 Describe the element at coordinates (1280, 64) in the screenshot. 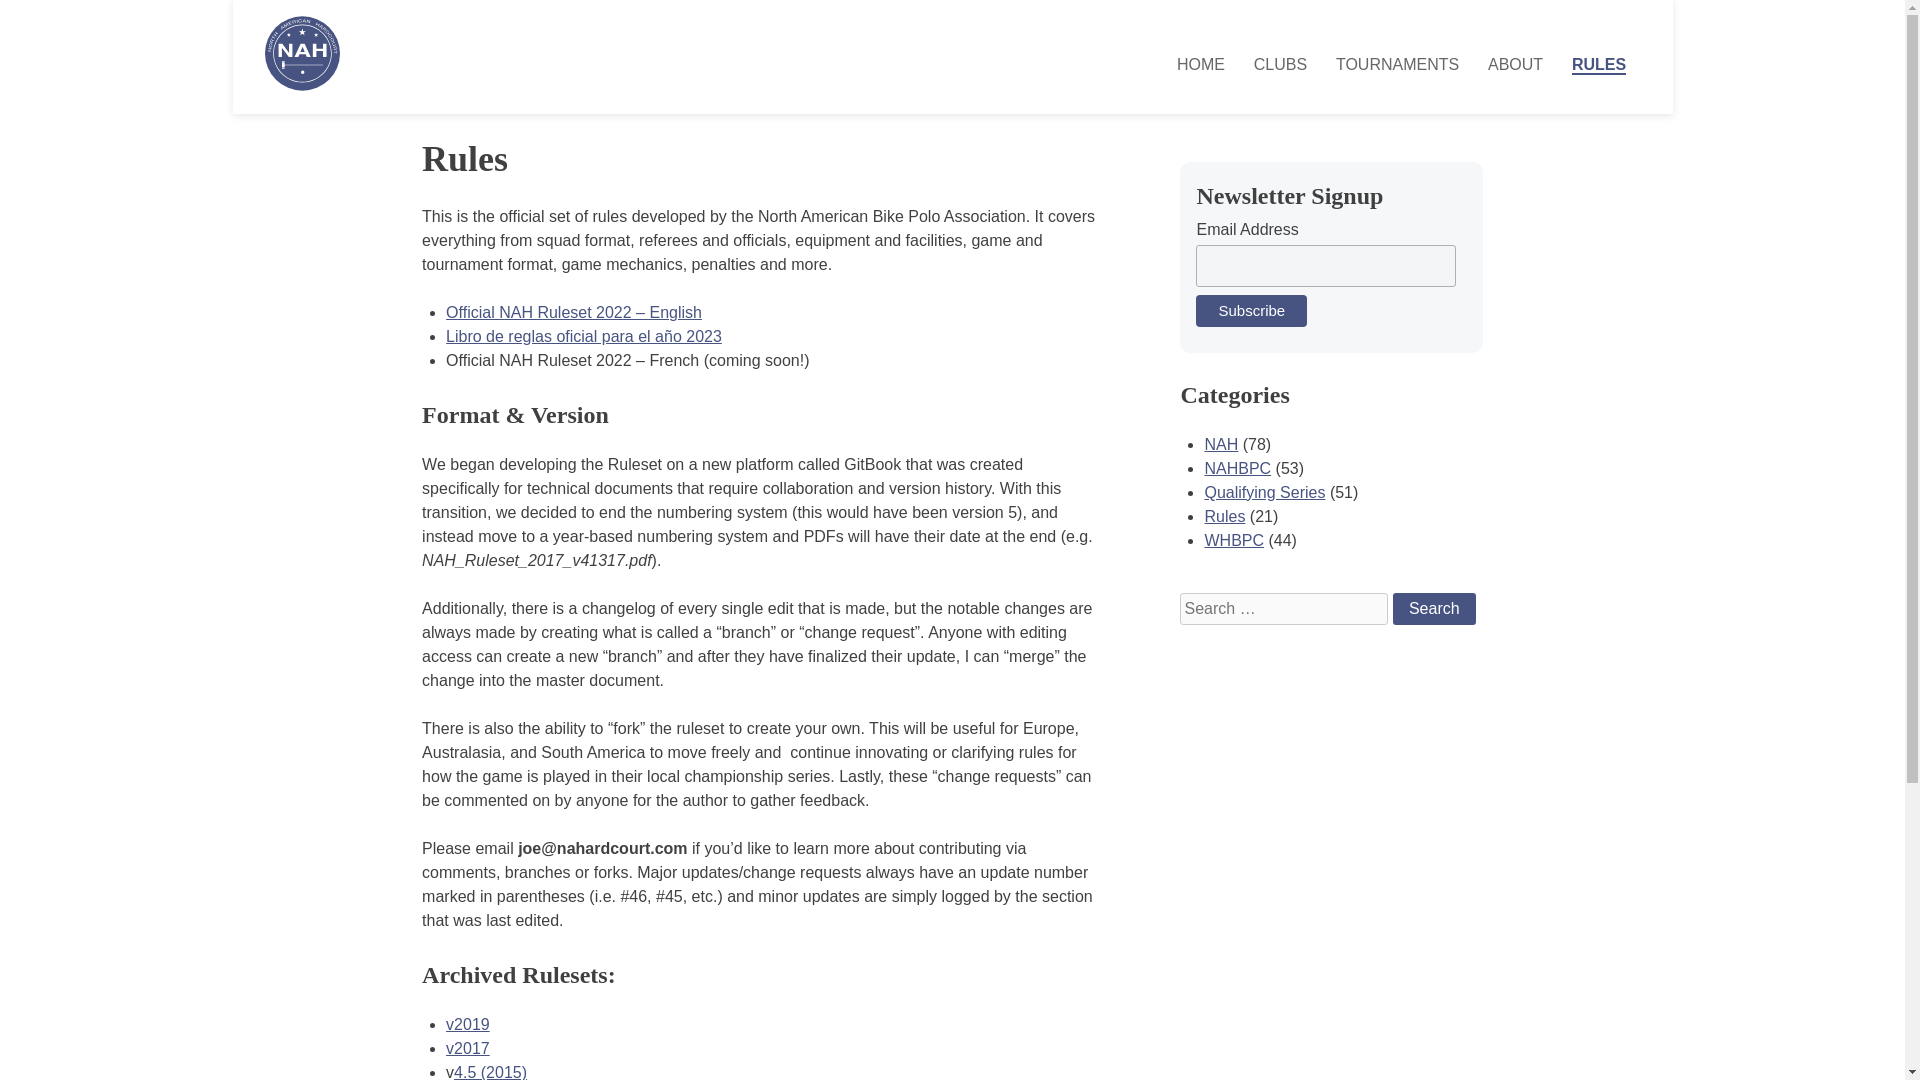

I see `CLUBS` at that location.